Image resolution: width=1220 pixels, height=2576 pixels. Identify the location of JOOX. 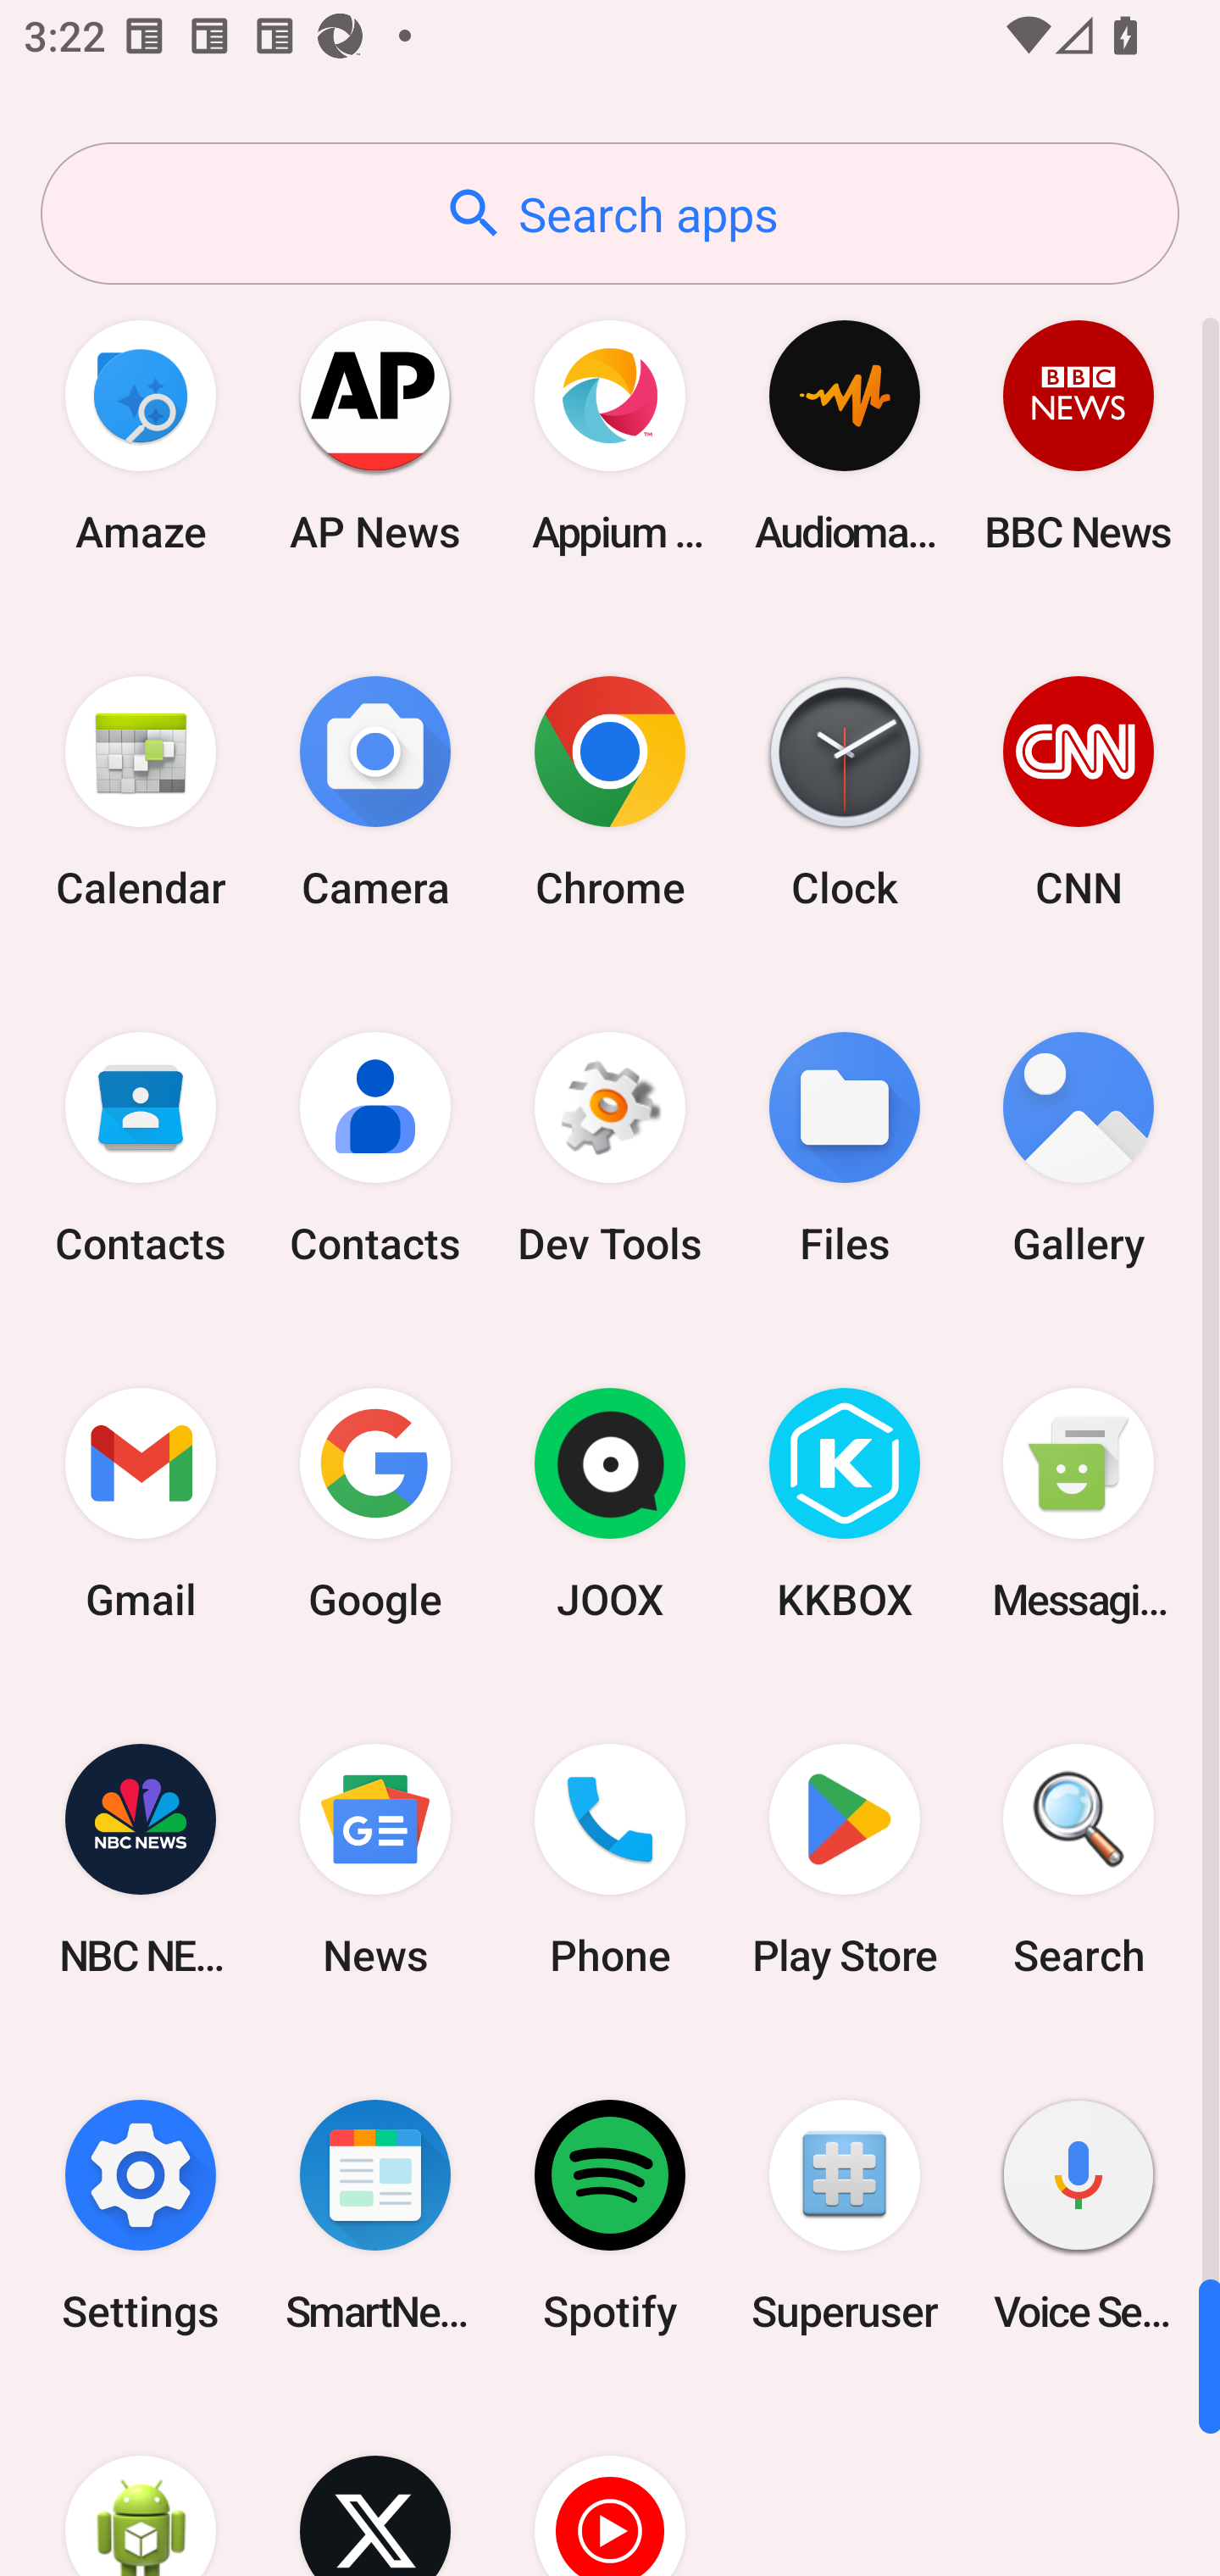
(610, 1504).